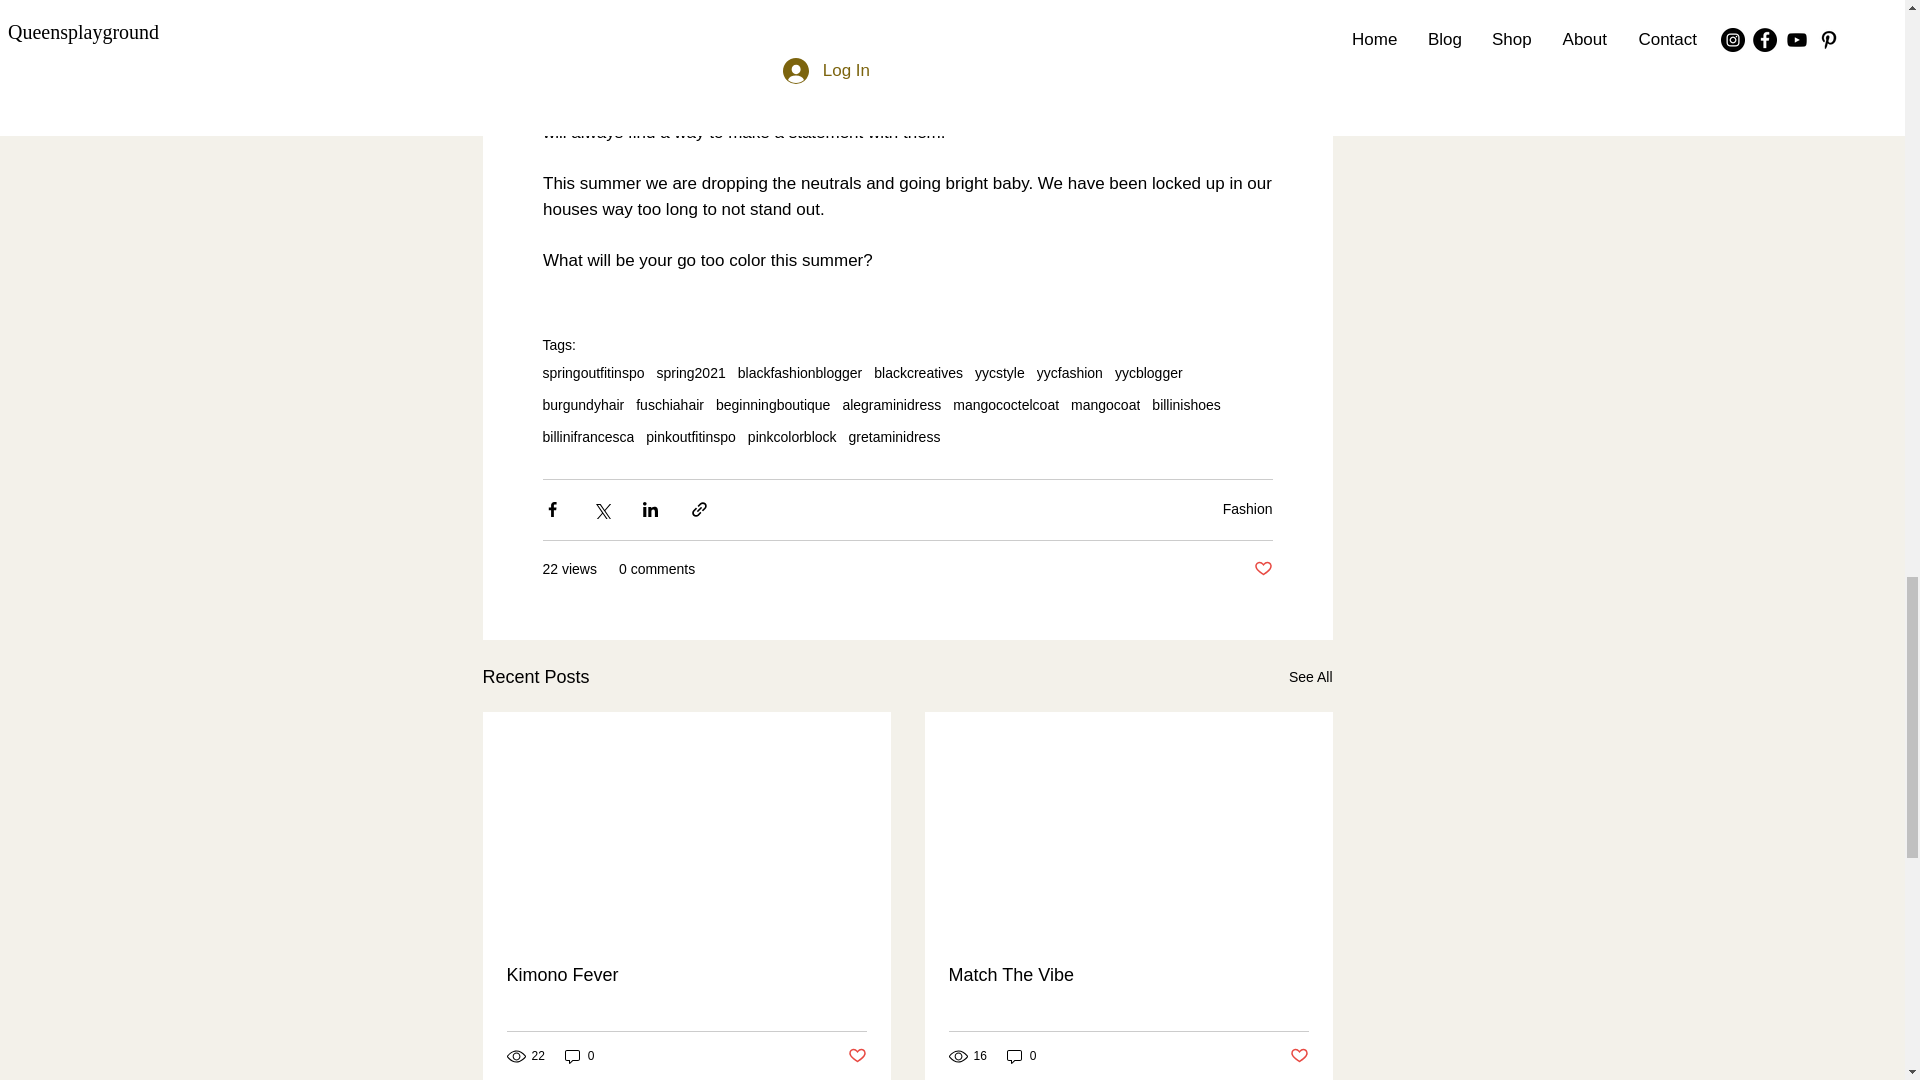 This screenshot has height=1080, width=1920. I want to click on alegraminidress, so click(891, 404).